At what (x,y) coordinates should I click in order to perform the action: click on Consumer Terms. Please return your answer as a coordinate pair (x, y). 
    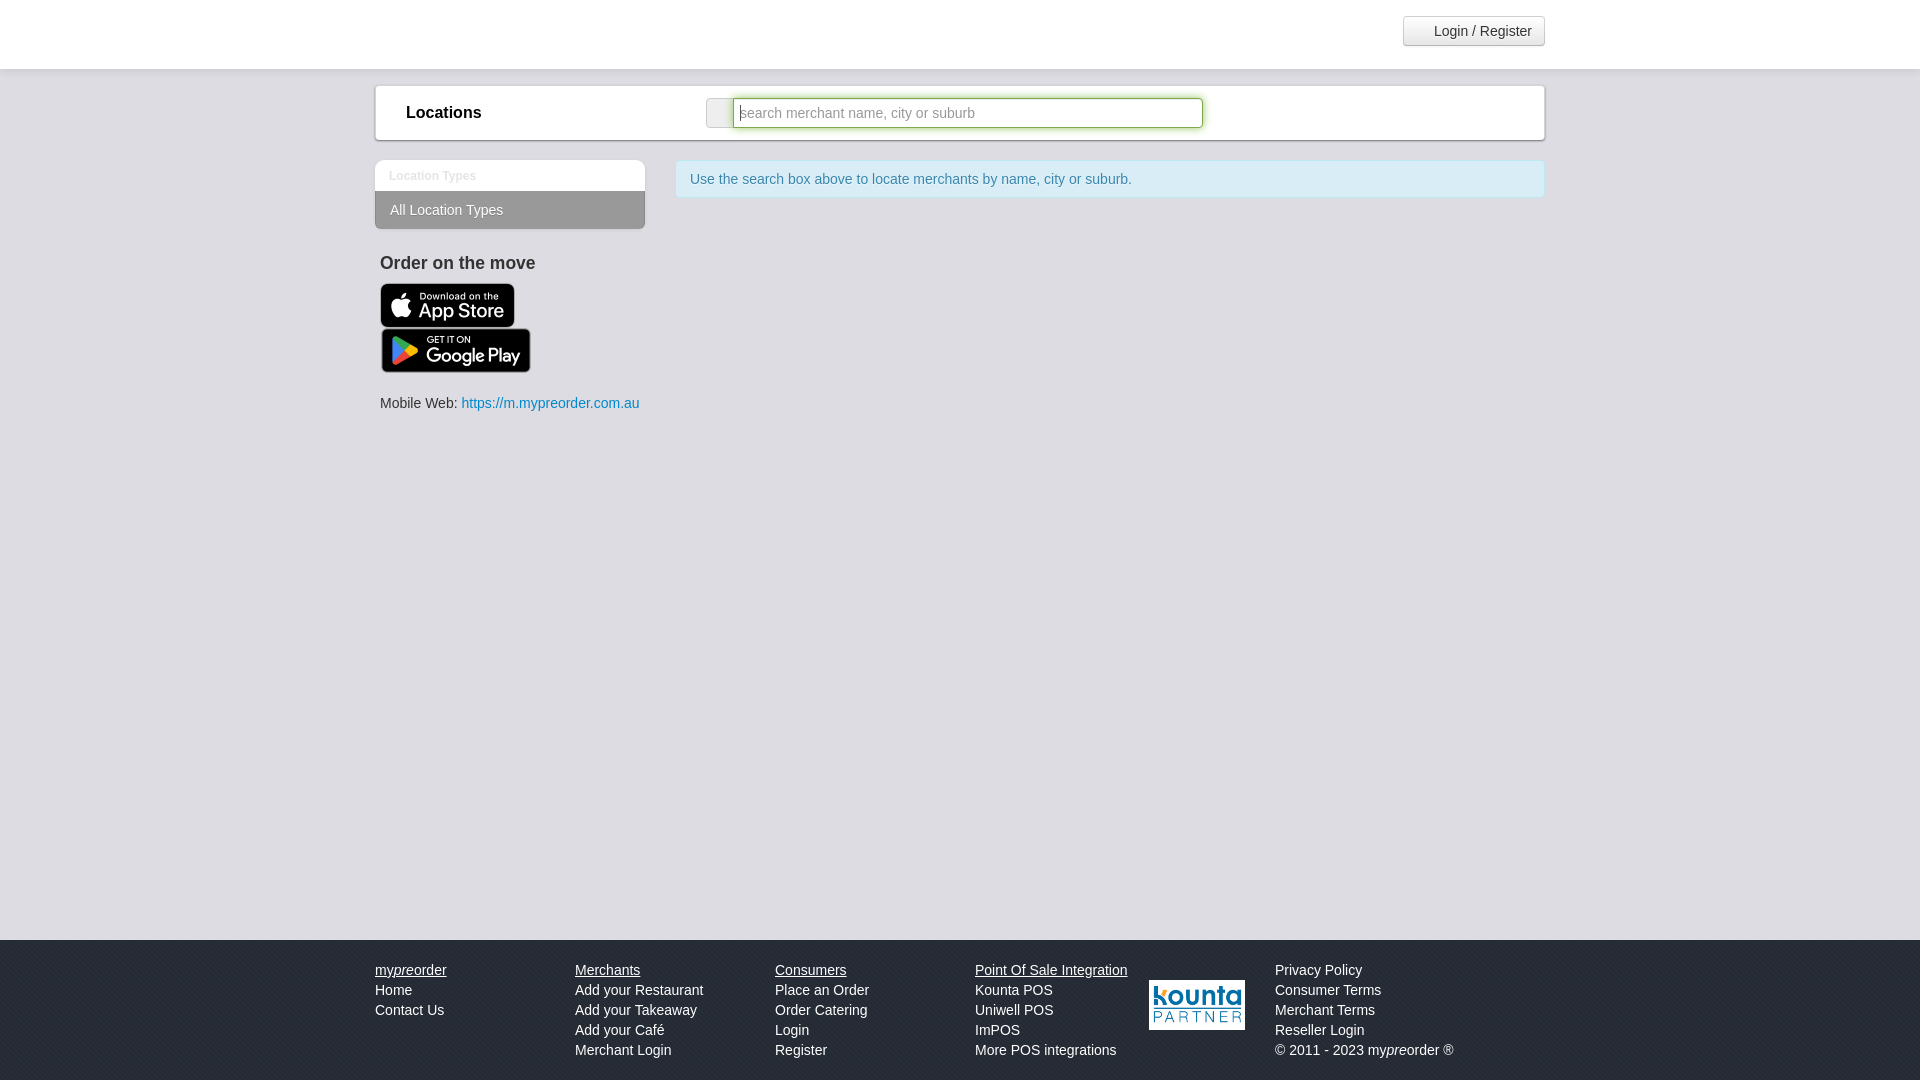
    Looking at the image, I should click on (1328, 990).